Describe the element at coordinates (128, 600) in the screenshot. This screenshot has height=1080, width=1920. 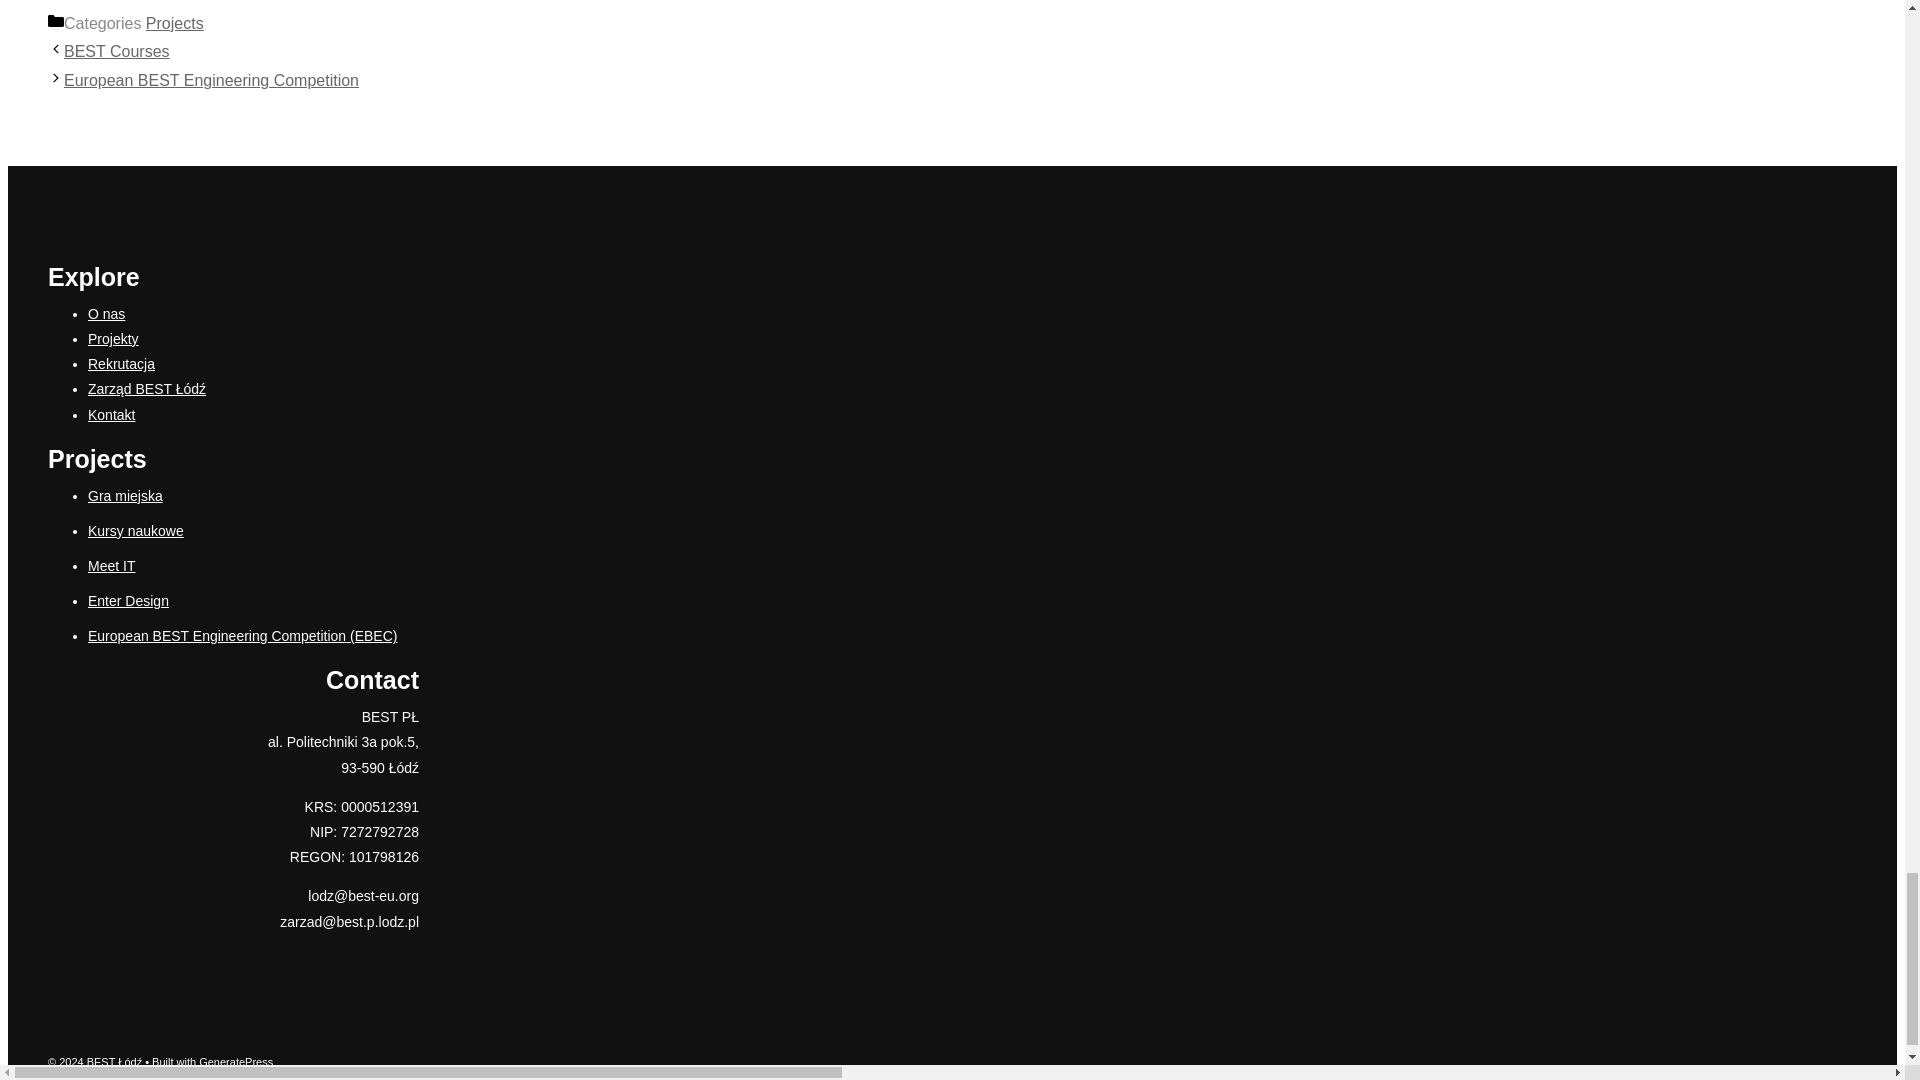
I see `Enter Design` at that location.